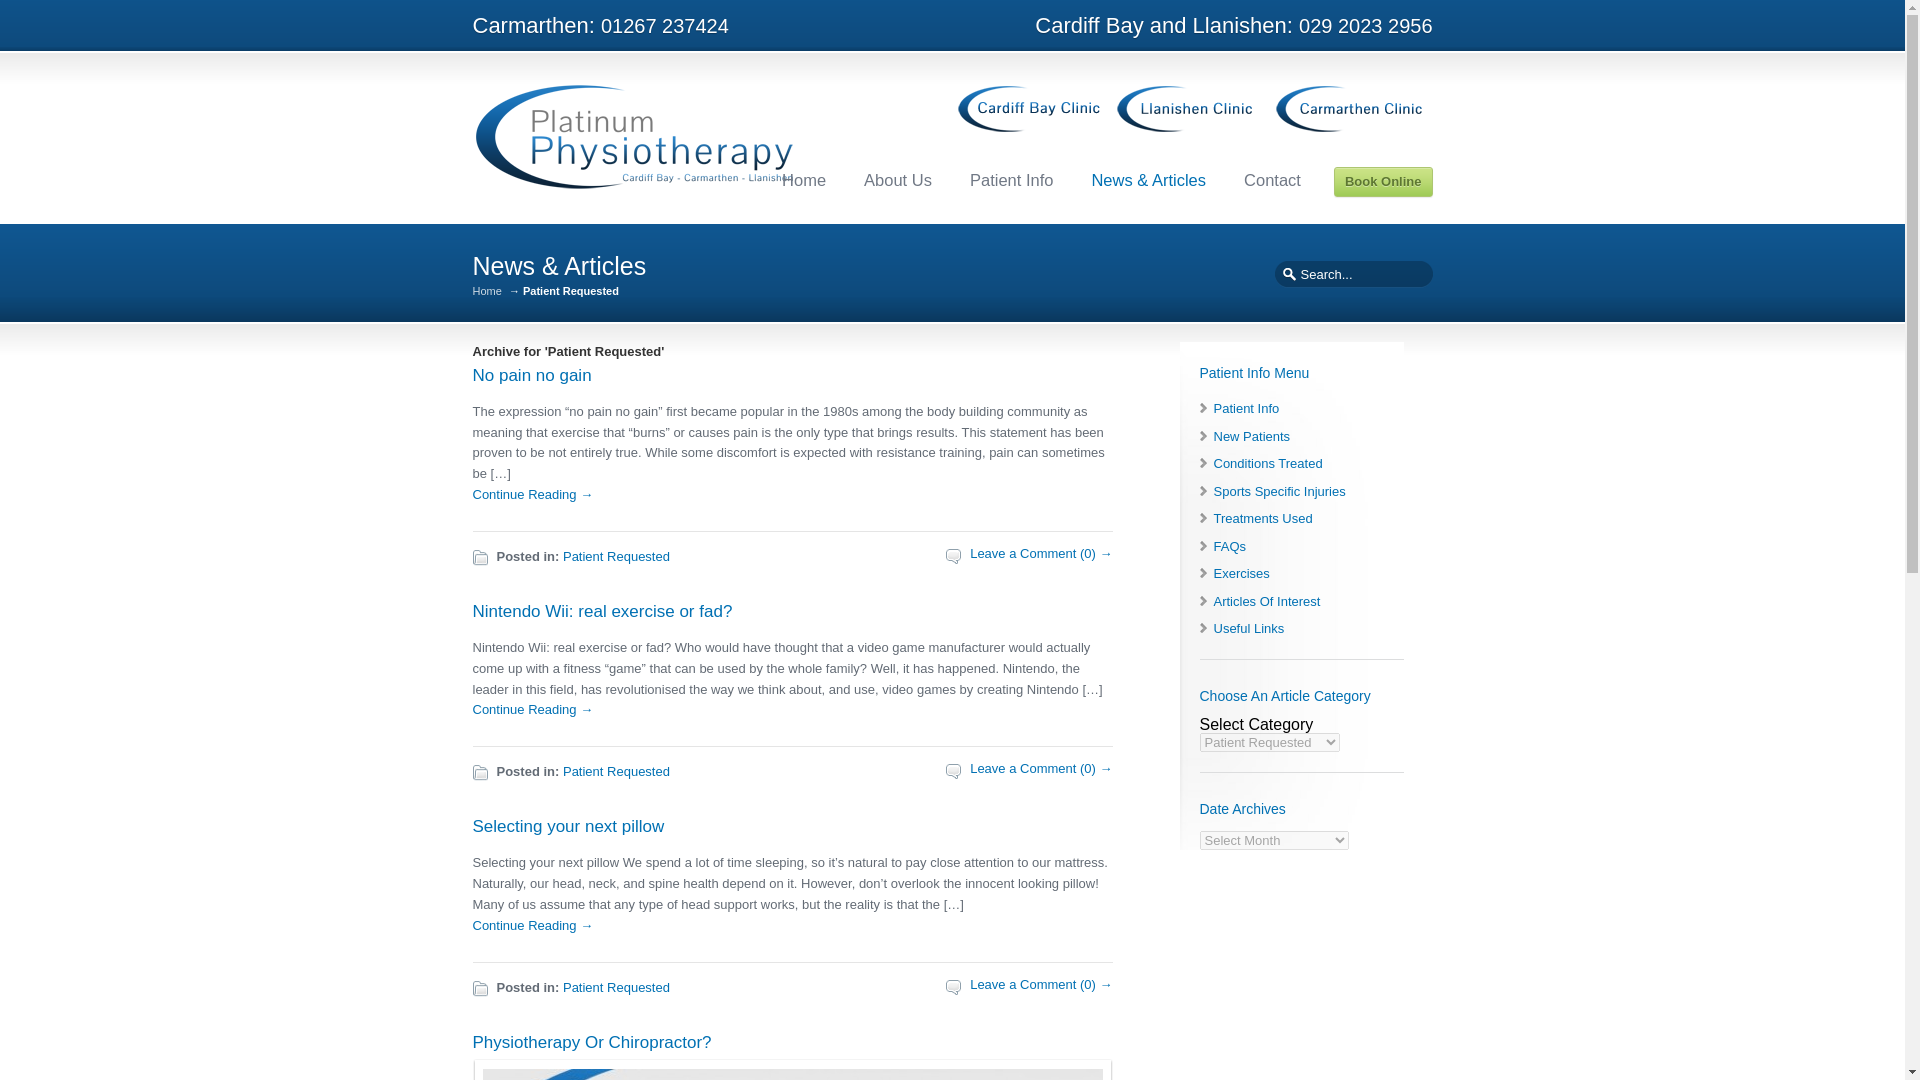  What do you see at coordinates (591, 1042) in the screenshot?
I see `Physiotherapy Or Chiropractor?` at bounding box center [591, 1042].